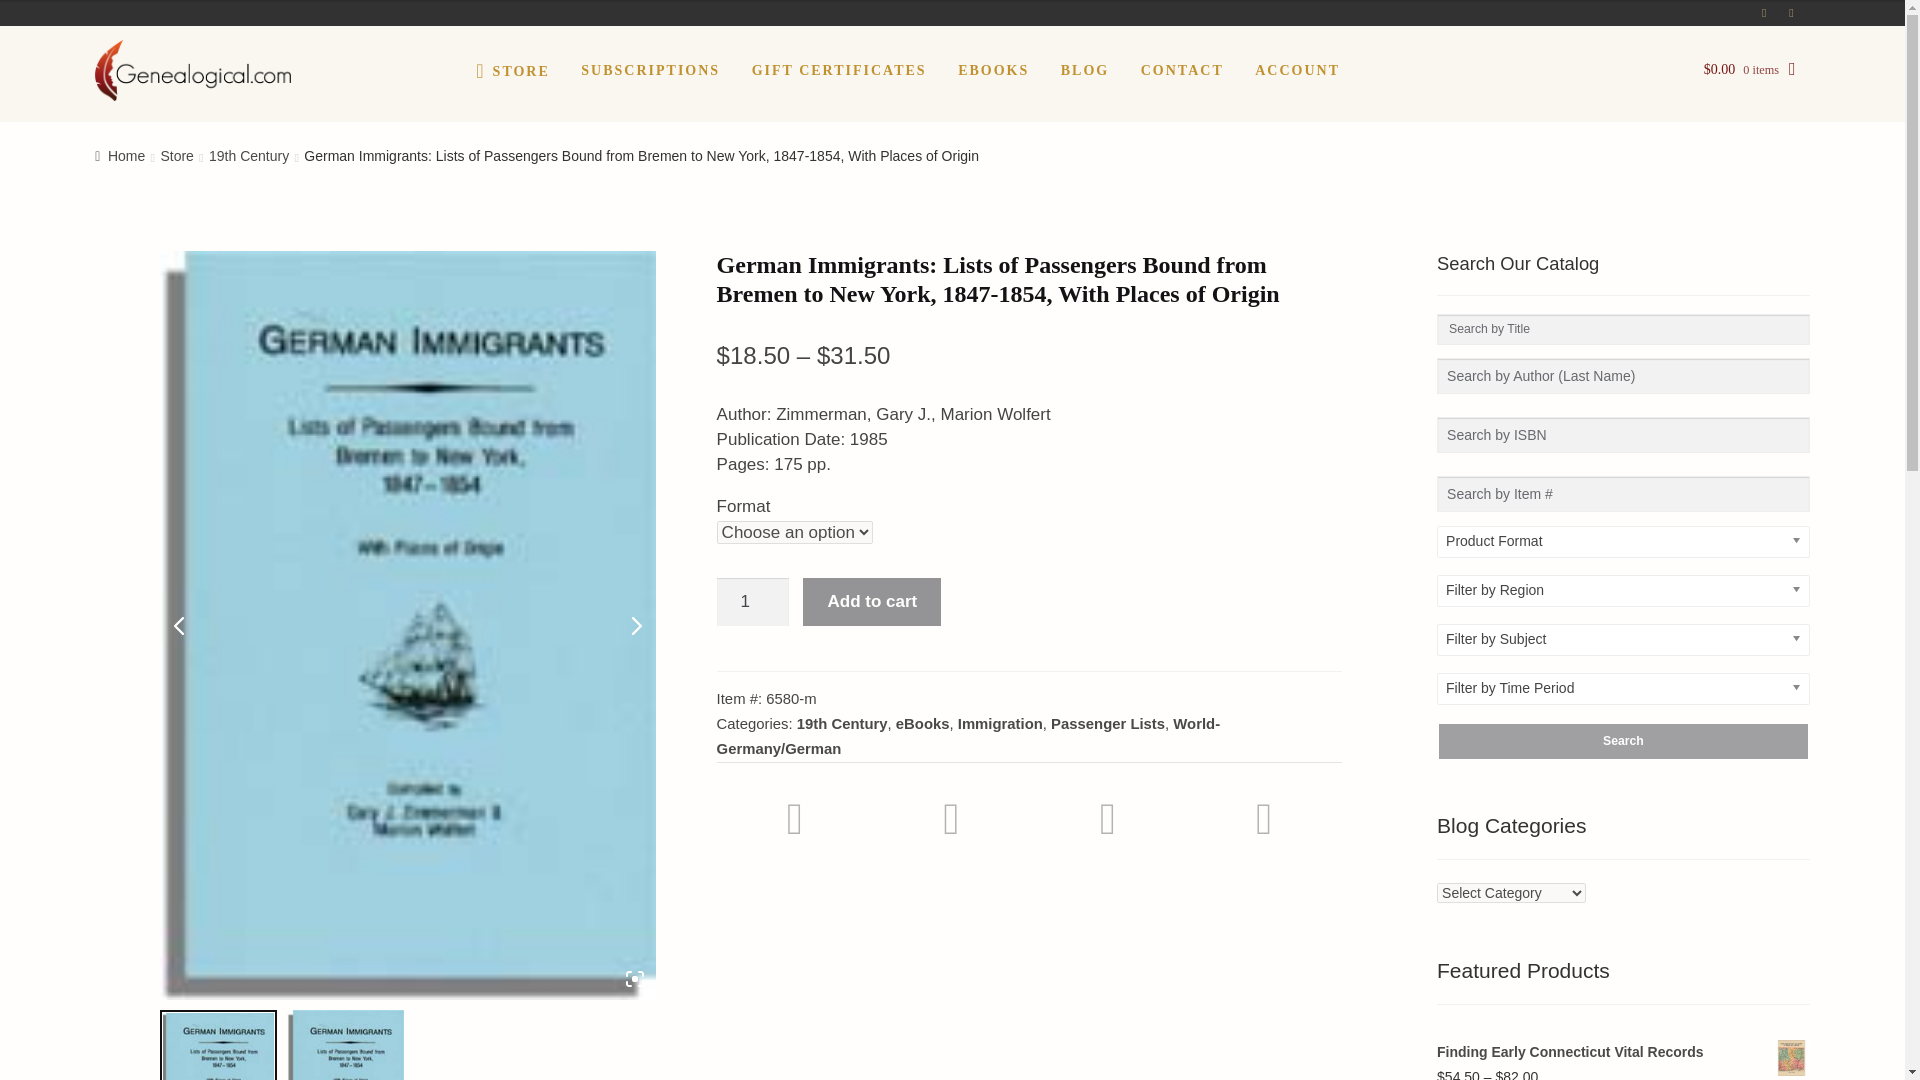 This screenshot has height=1080, width=1920. I want to click on CONTACT, so click(1182, 70).